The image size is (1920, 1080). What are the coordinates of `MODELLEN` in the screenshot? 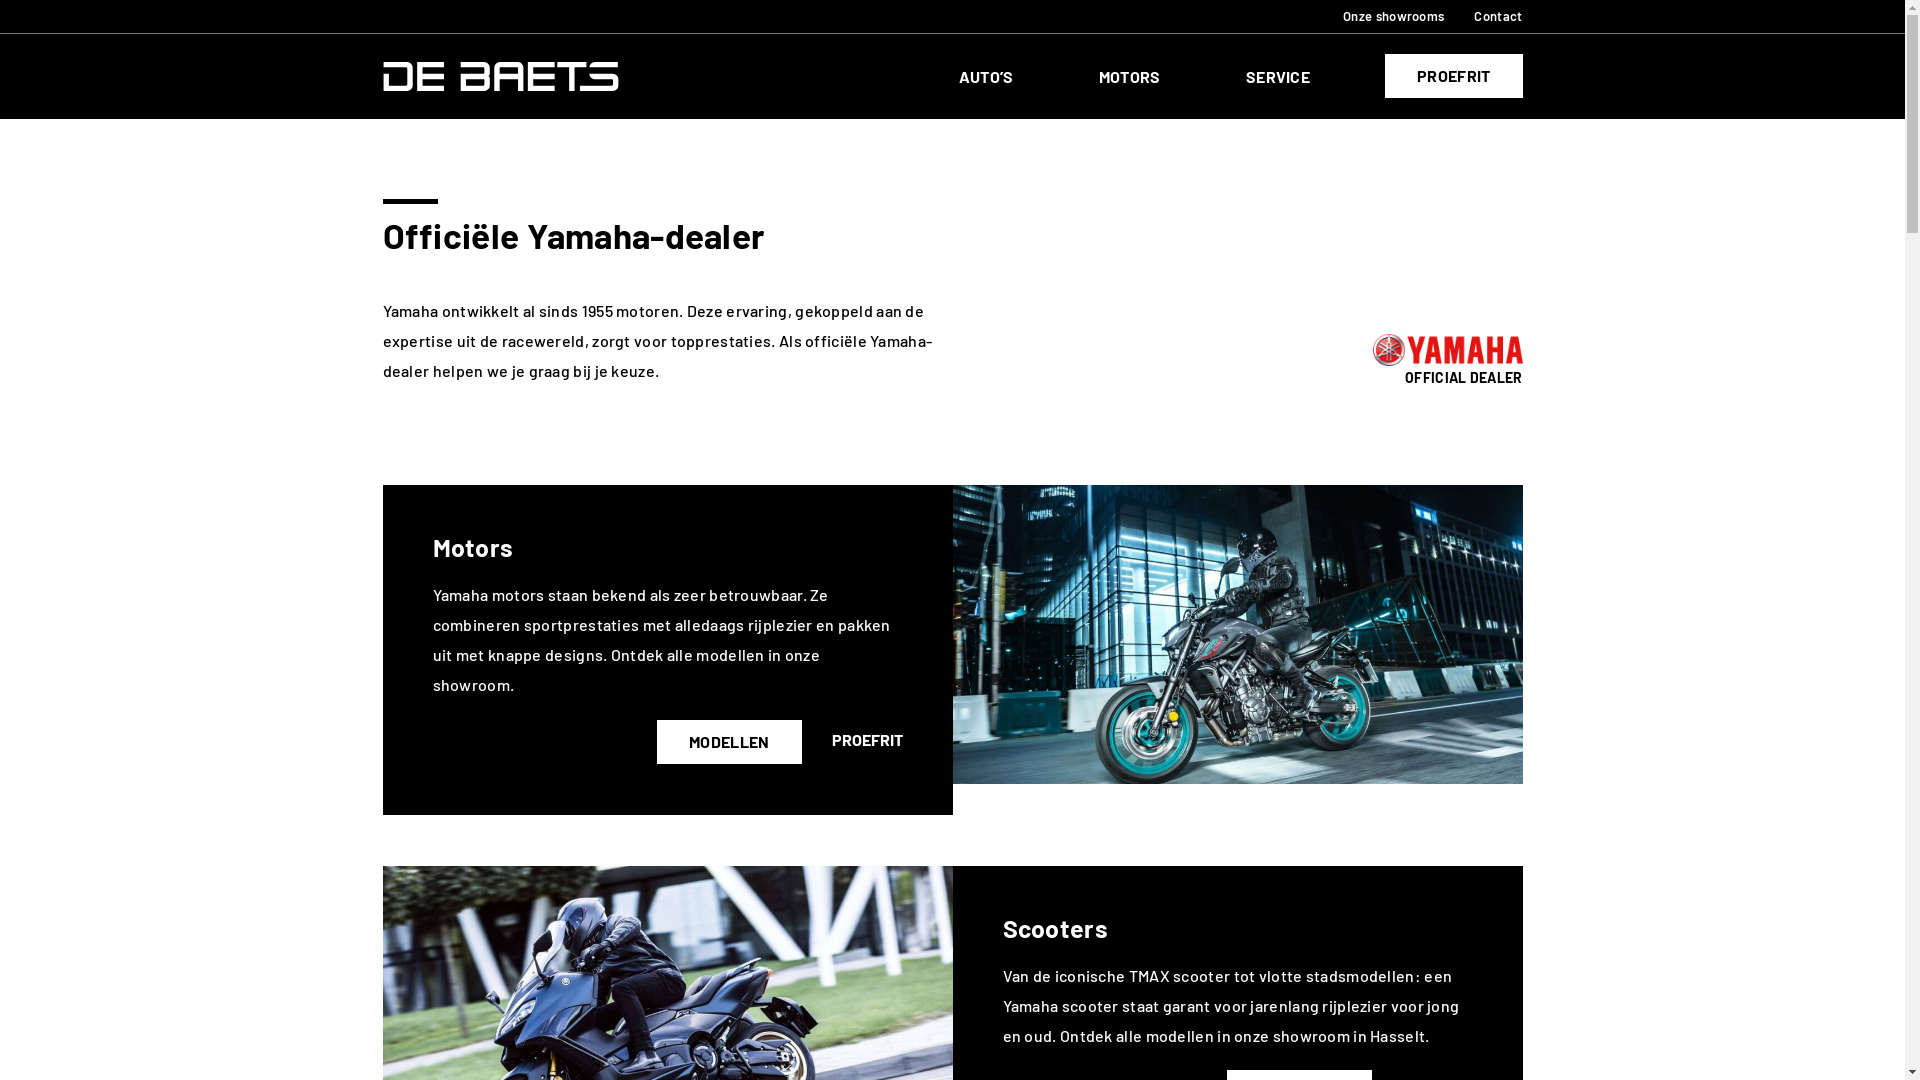 It's located at (729, 742).